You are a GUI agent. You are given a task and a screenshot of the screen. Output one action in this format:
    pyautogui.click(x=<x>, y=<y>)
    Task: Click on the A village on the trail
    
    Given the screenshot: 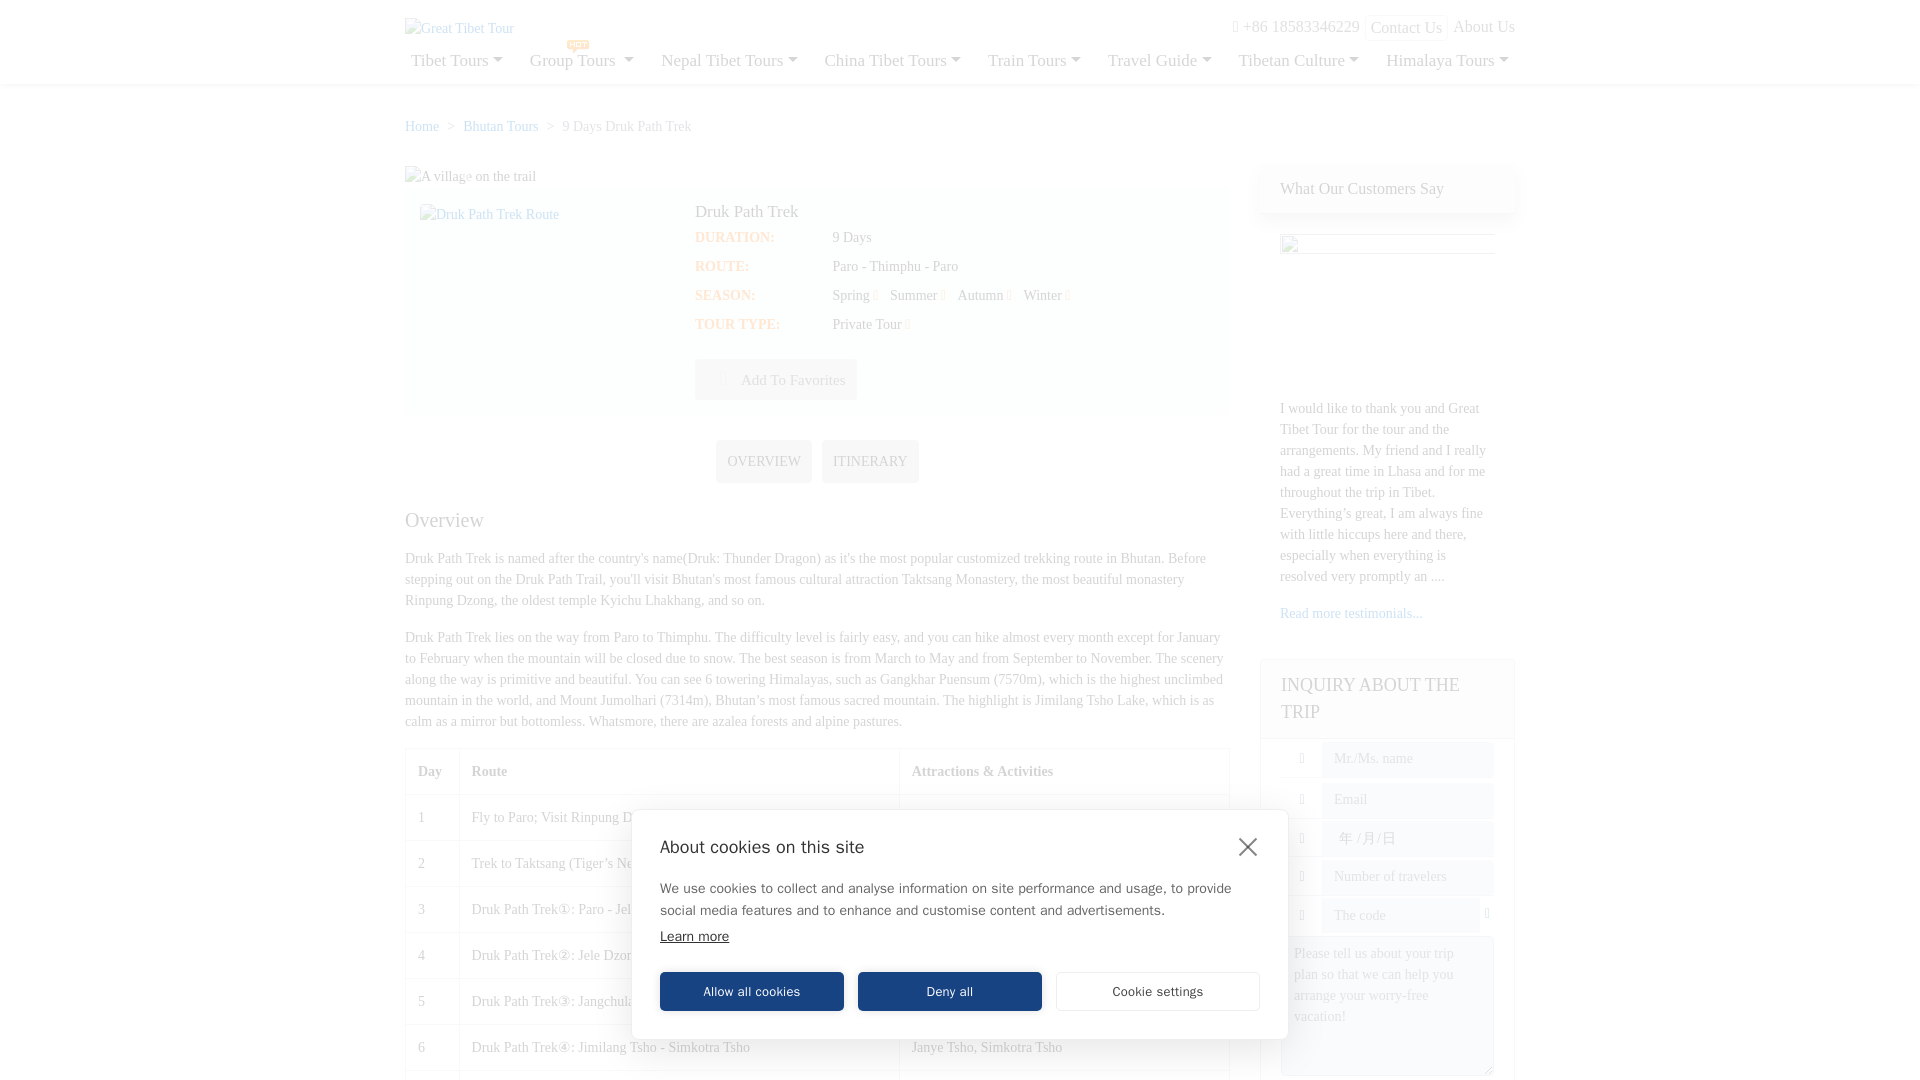 What is the action you would take?
    pyautogui.click(x=470, y=176)
    